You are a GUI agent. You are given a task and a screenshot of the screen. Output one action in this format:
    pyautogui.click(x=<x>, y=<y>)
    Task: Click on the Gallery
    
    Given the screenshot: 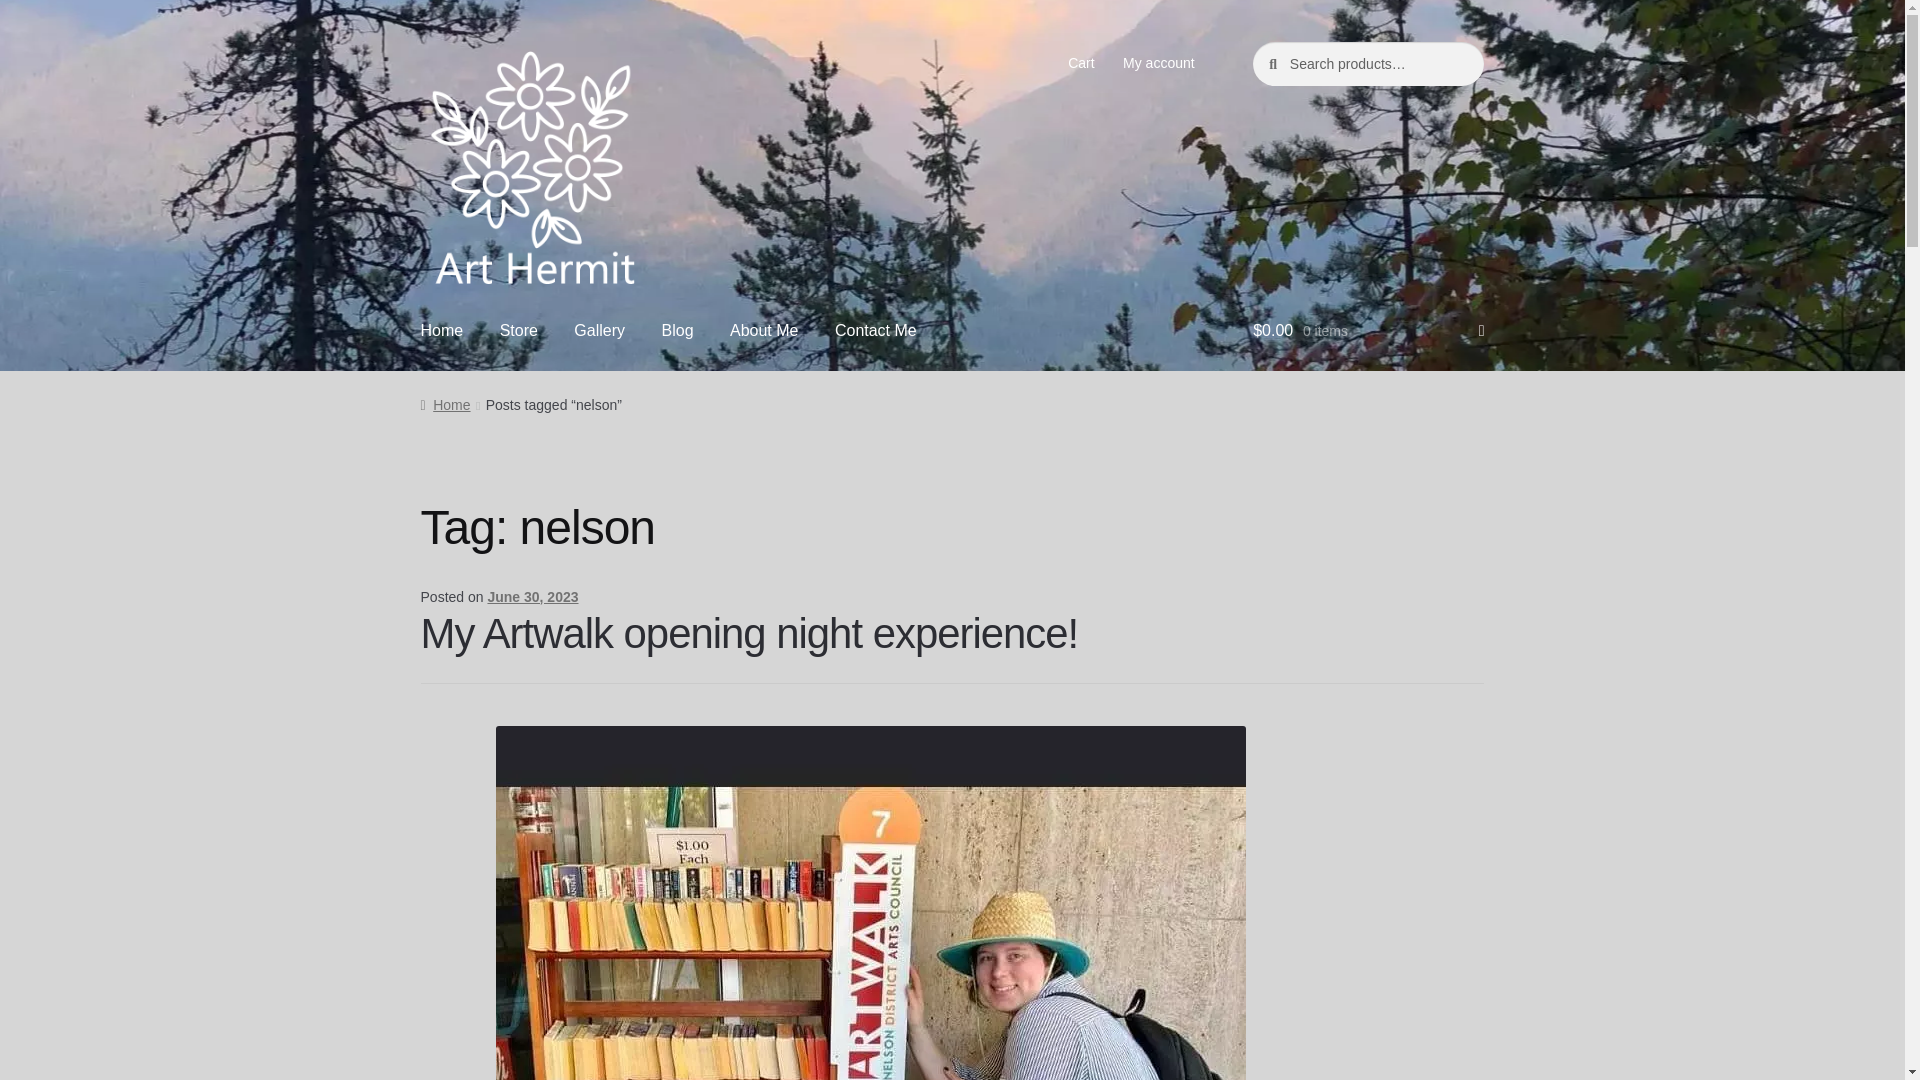 What is the action you would take?
    pyautogui.click(x=600, y=332)
    